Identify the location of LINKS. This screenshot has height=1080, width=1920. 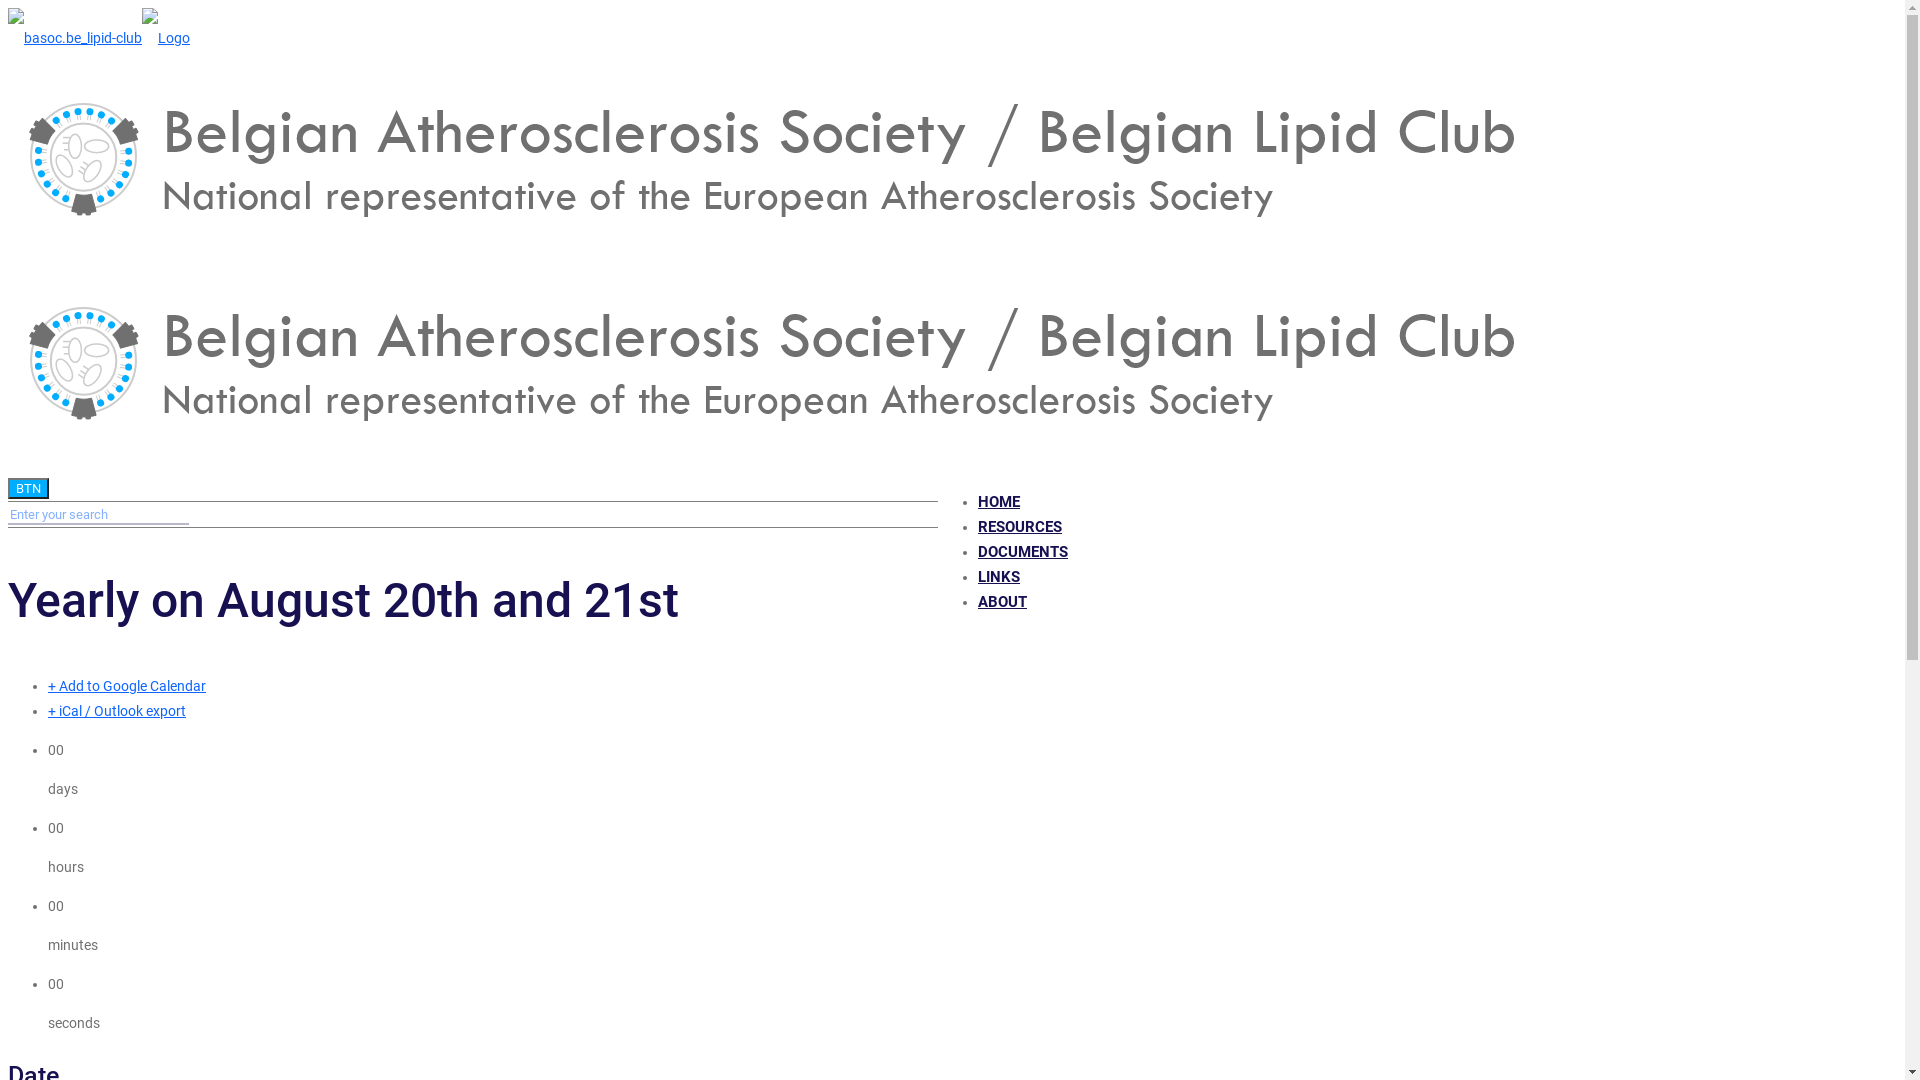
(999, 577).